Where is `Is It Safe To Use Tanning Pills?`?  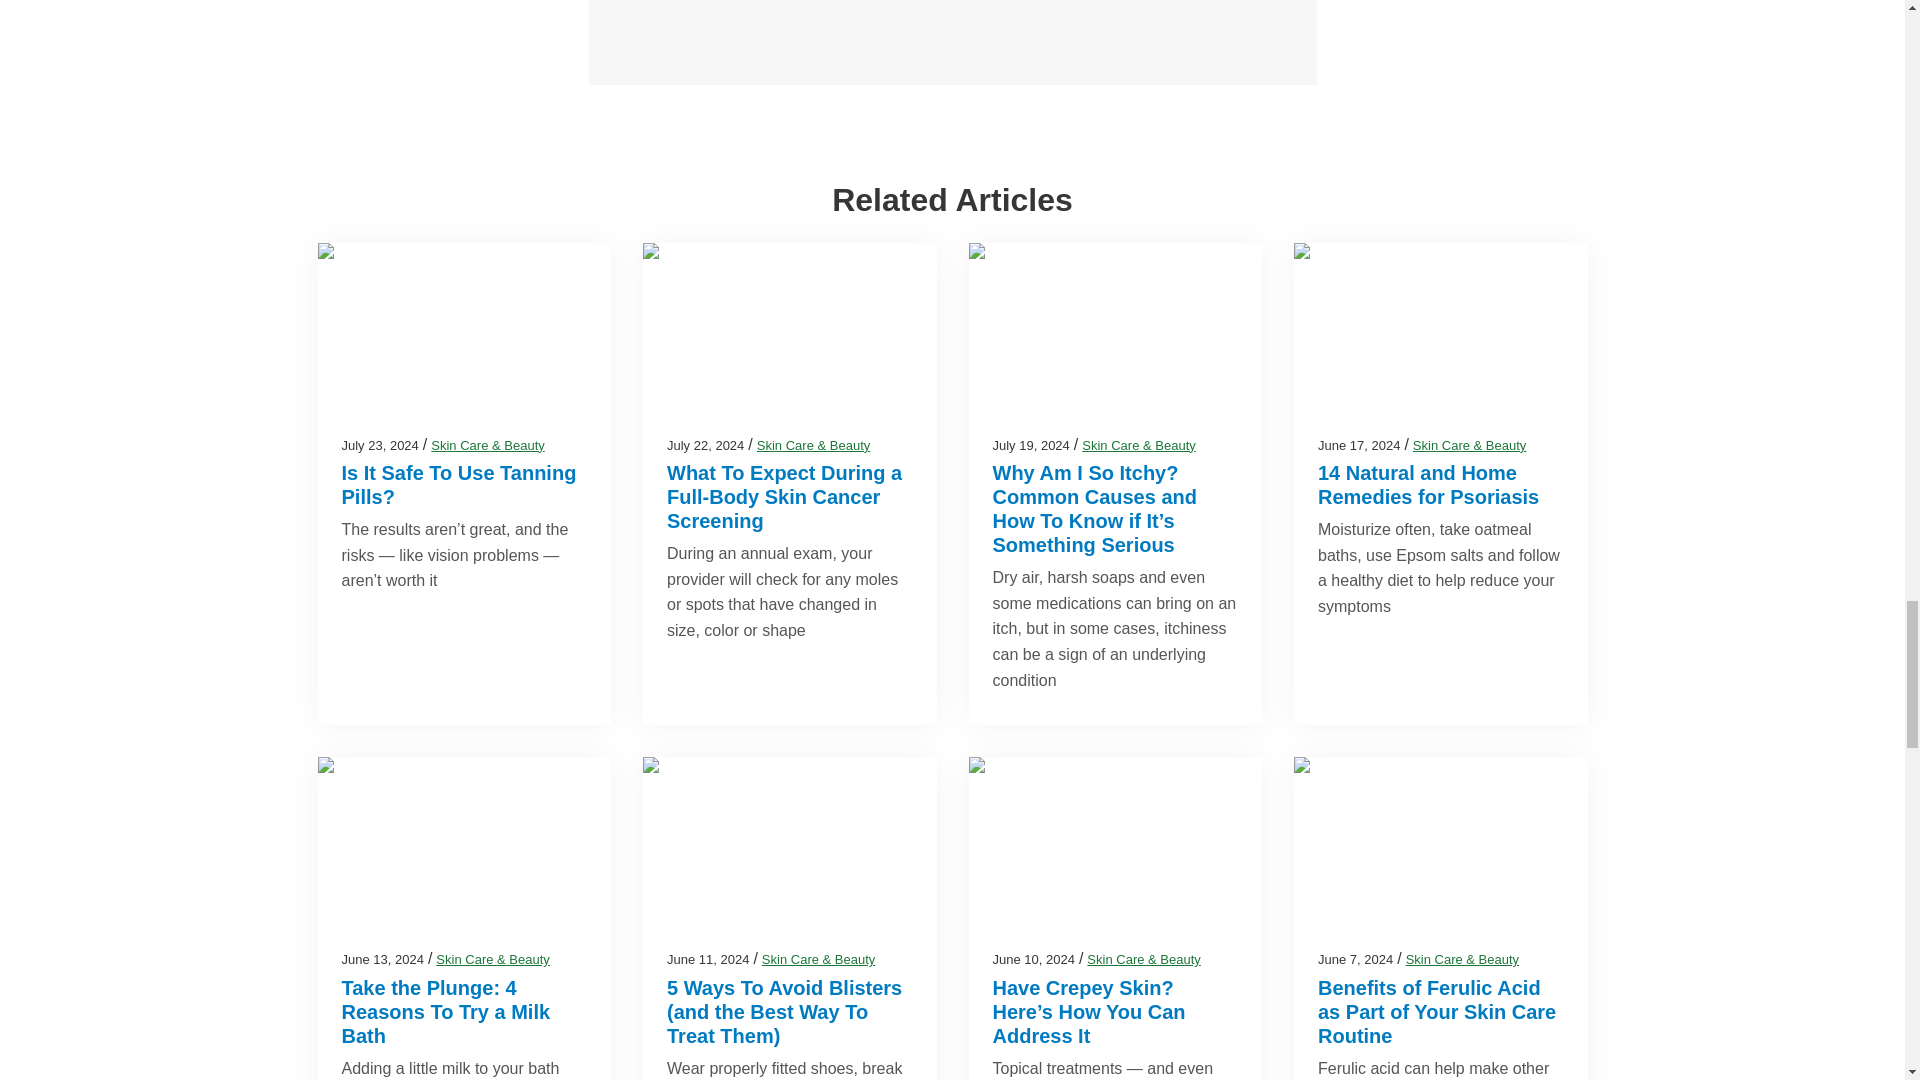
Is It Safe To Use Tanning Pills? is located at coordinates (459, 484).